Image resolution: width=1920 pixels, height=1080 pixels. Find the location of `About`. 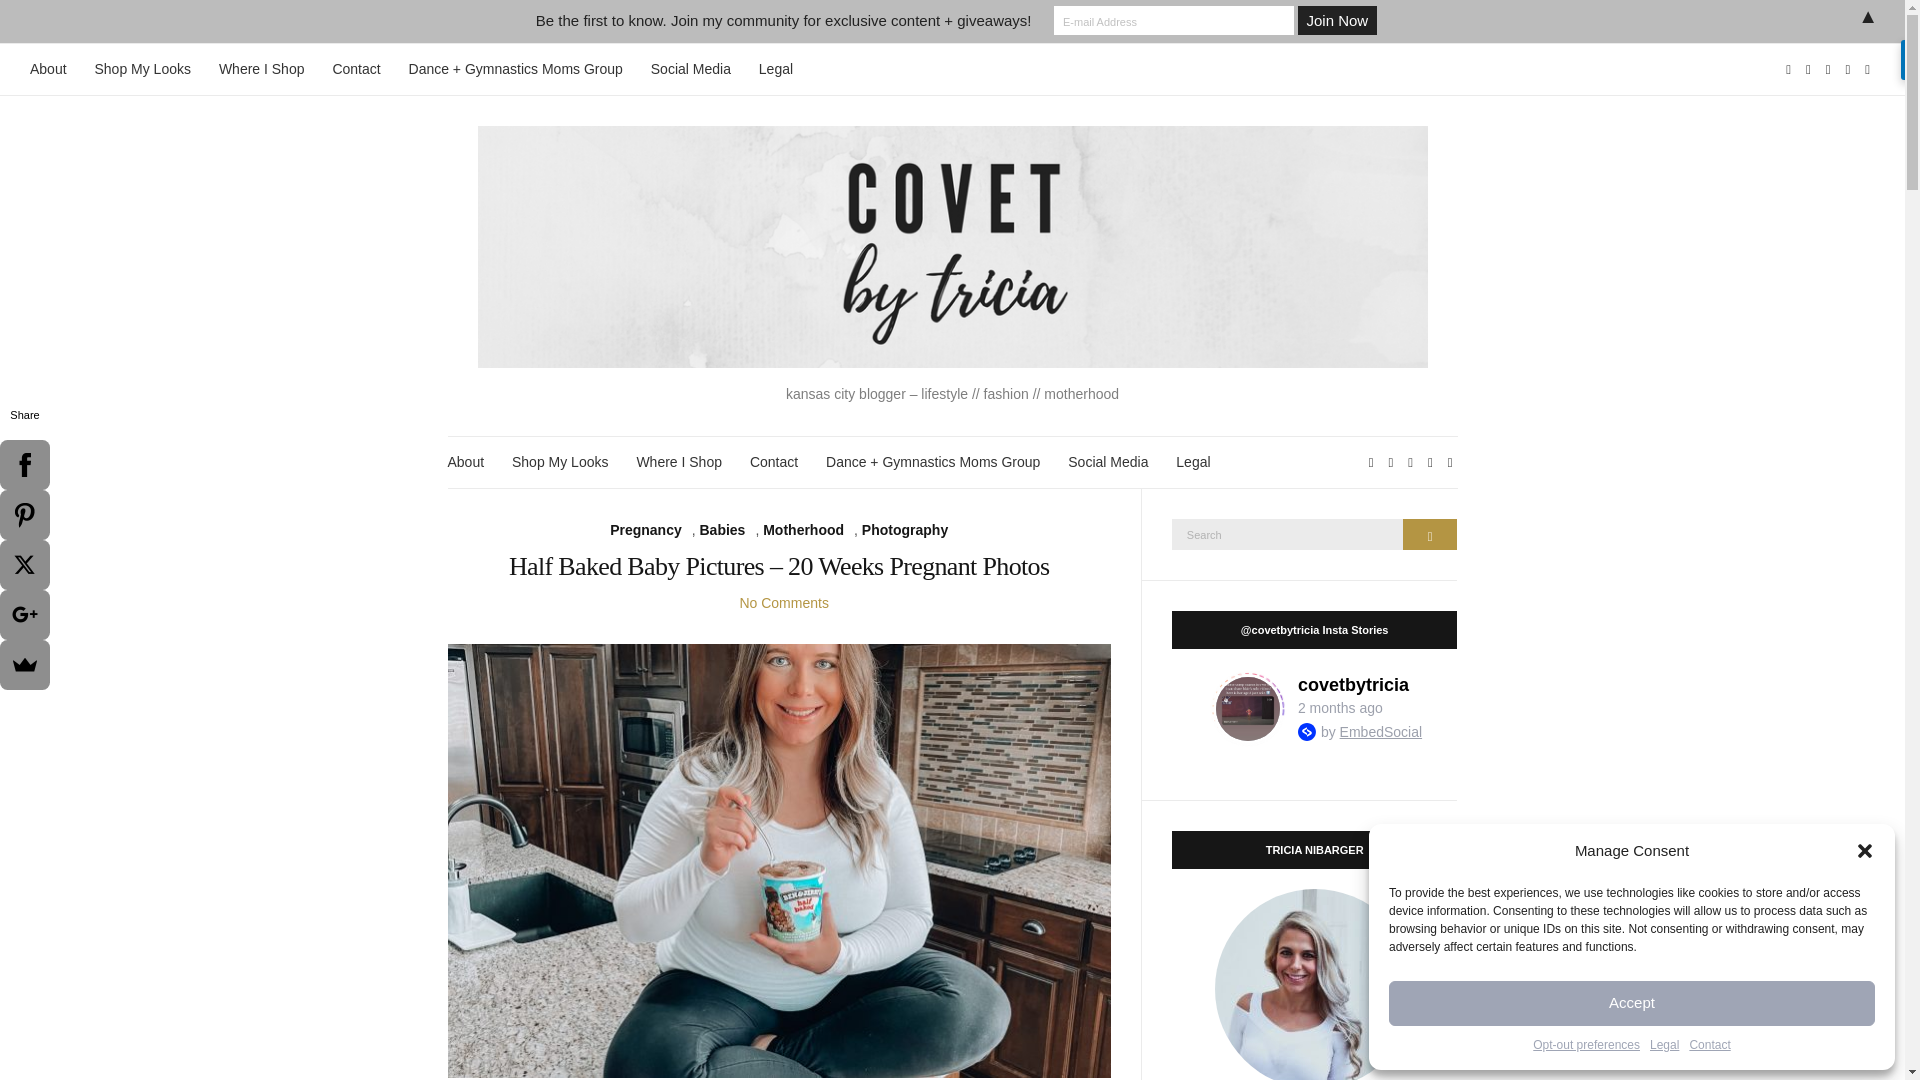

About is located at coordinates (48, 70).